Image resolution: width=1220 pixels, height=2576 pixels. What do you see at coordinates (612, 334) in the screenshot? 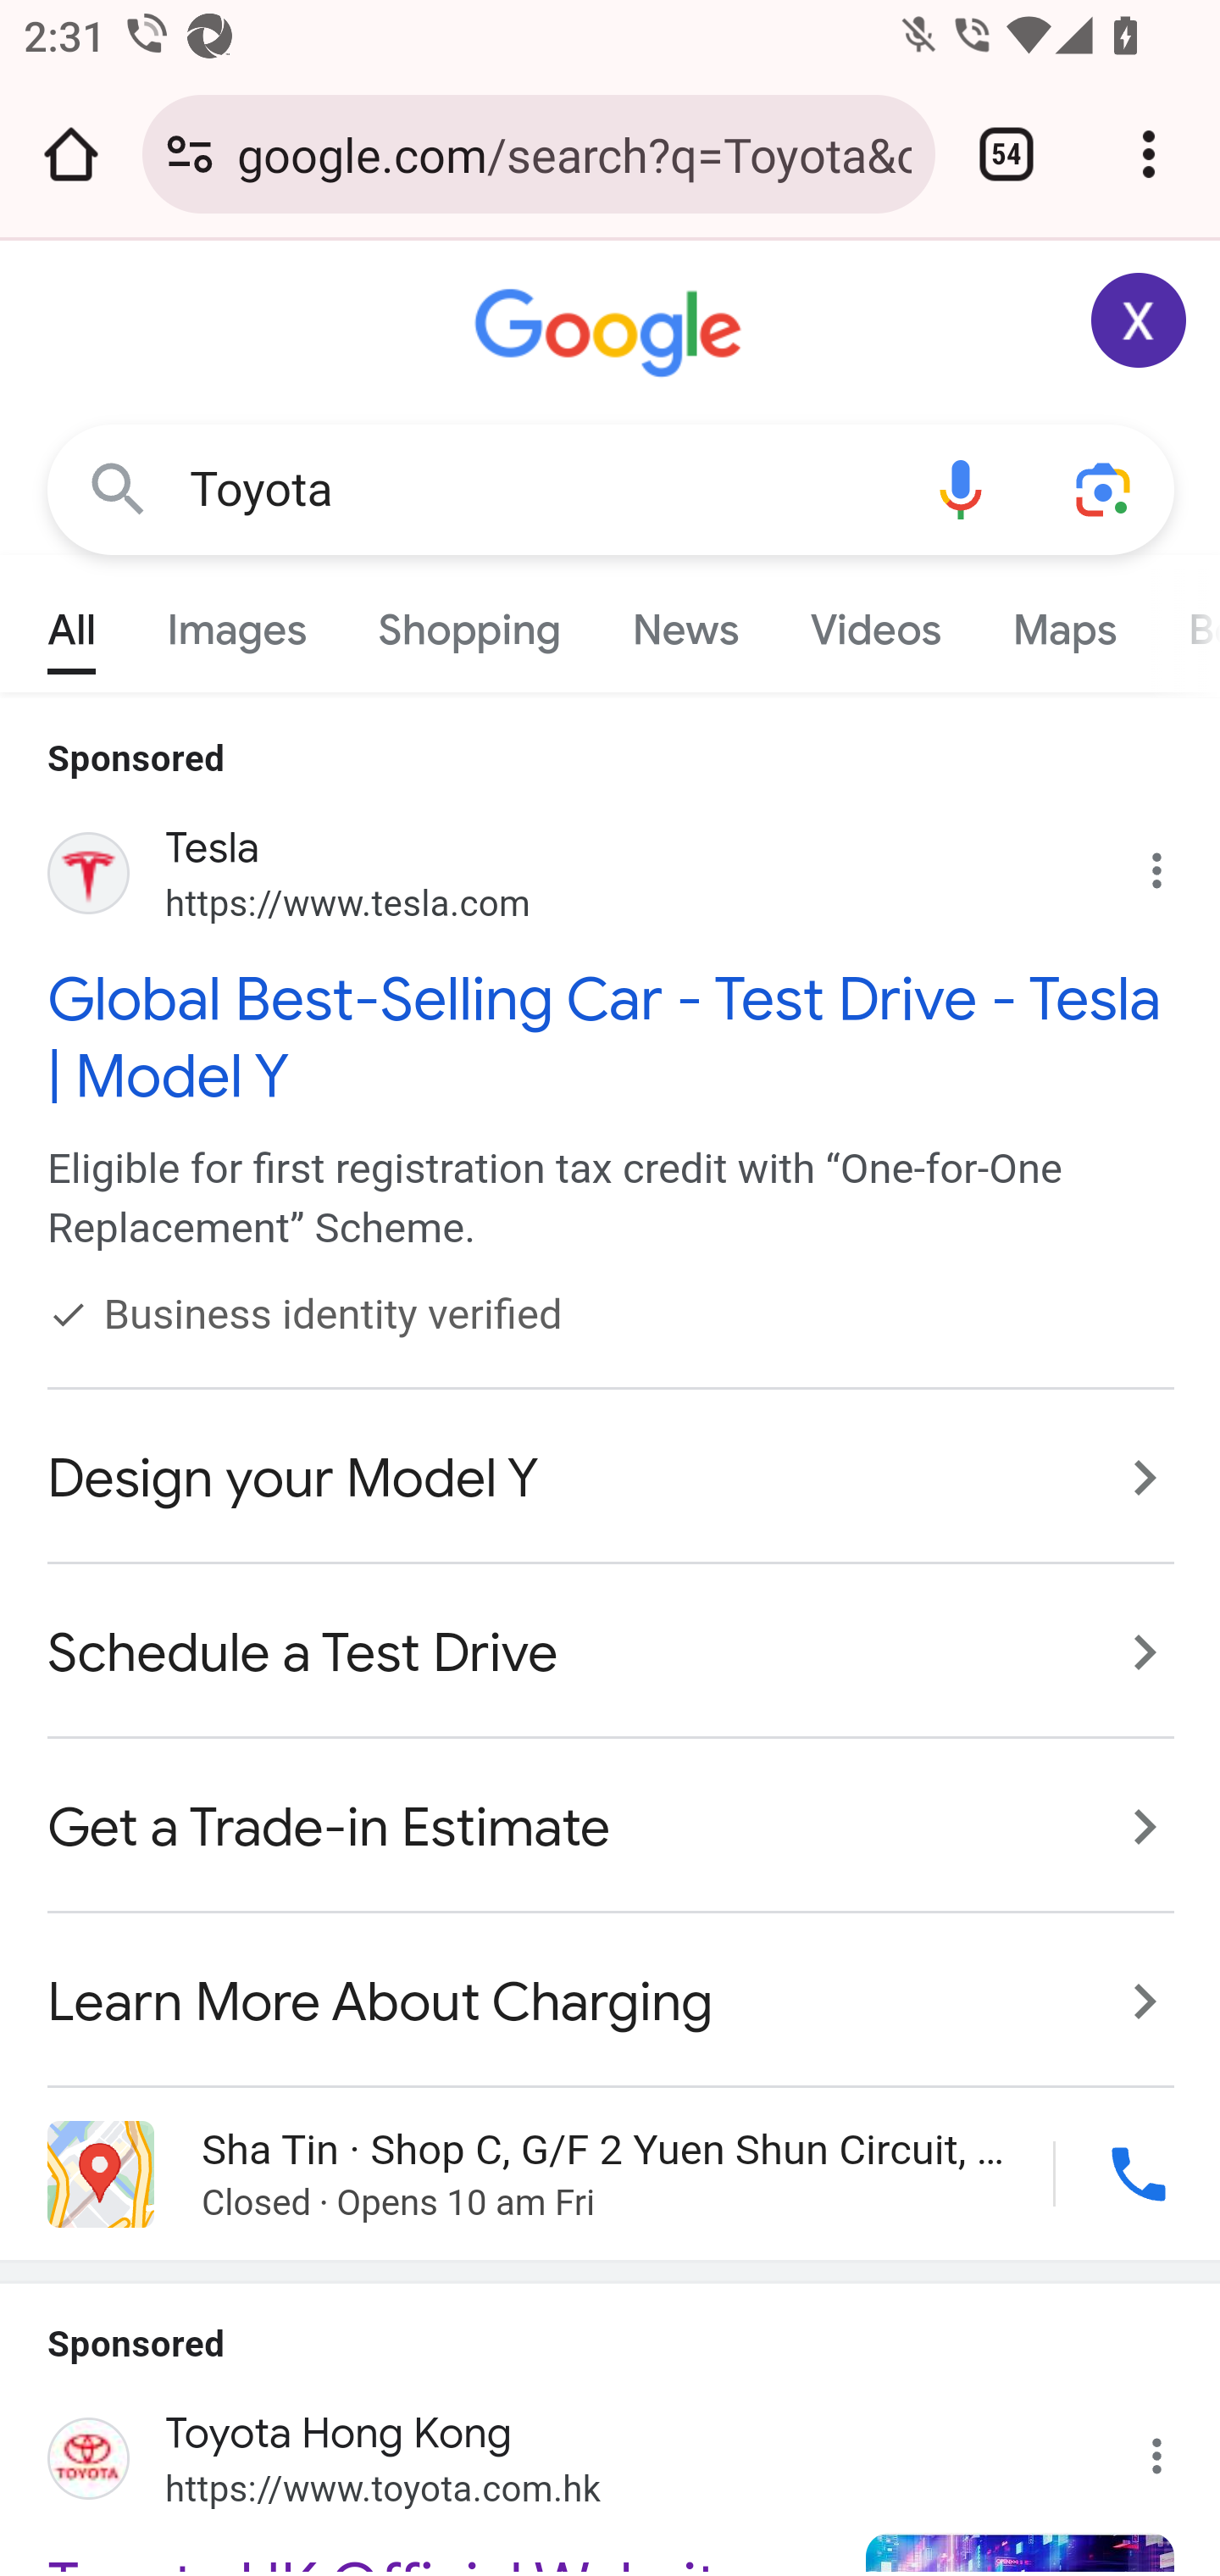
I see `Google` at bounding box center [612, 334].